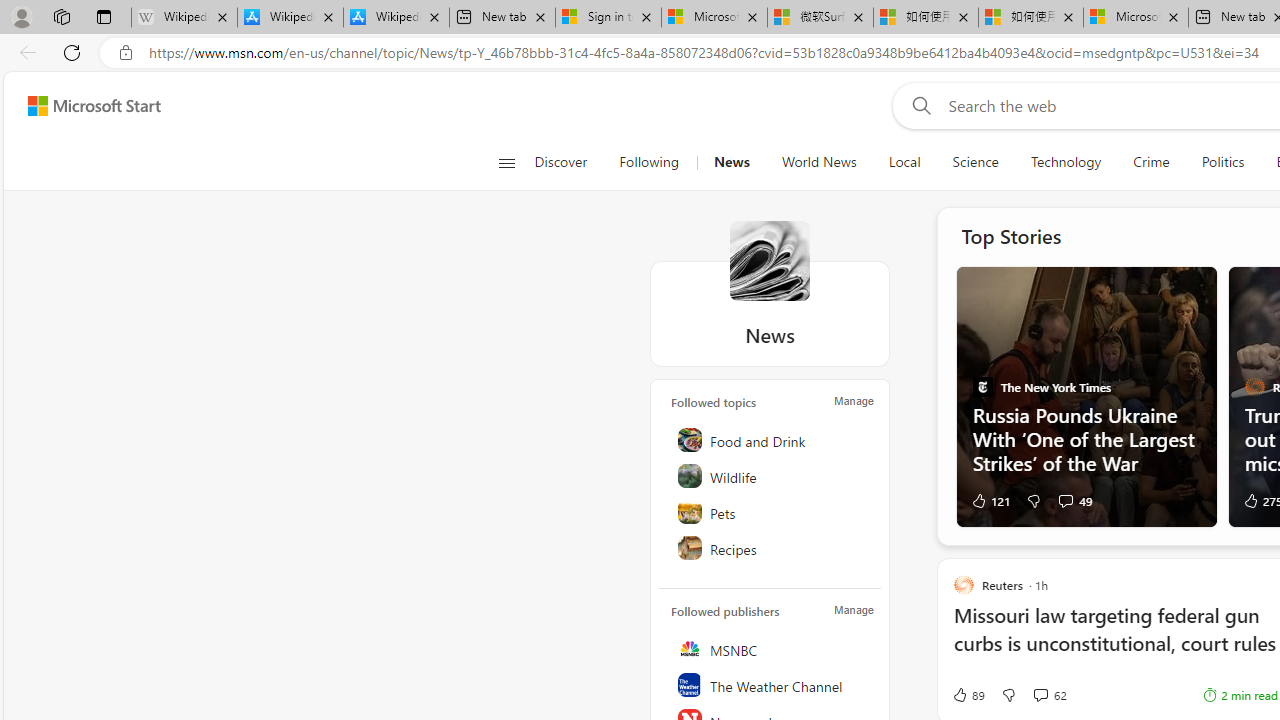  What do you see at coordinates (771, 648) in the screenshot?
I see `MSNBC` at bounding box center [771, 648].